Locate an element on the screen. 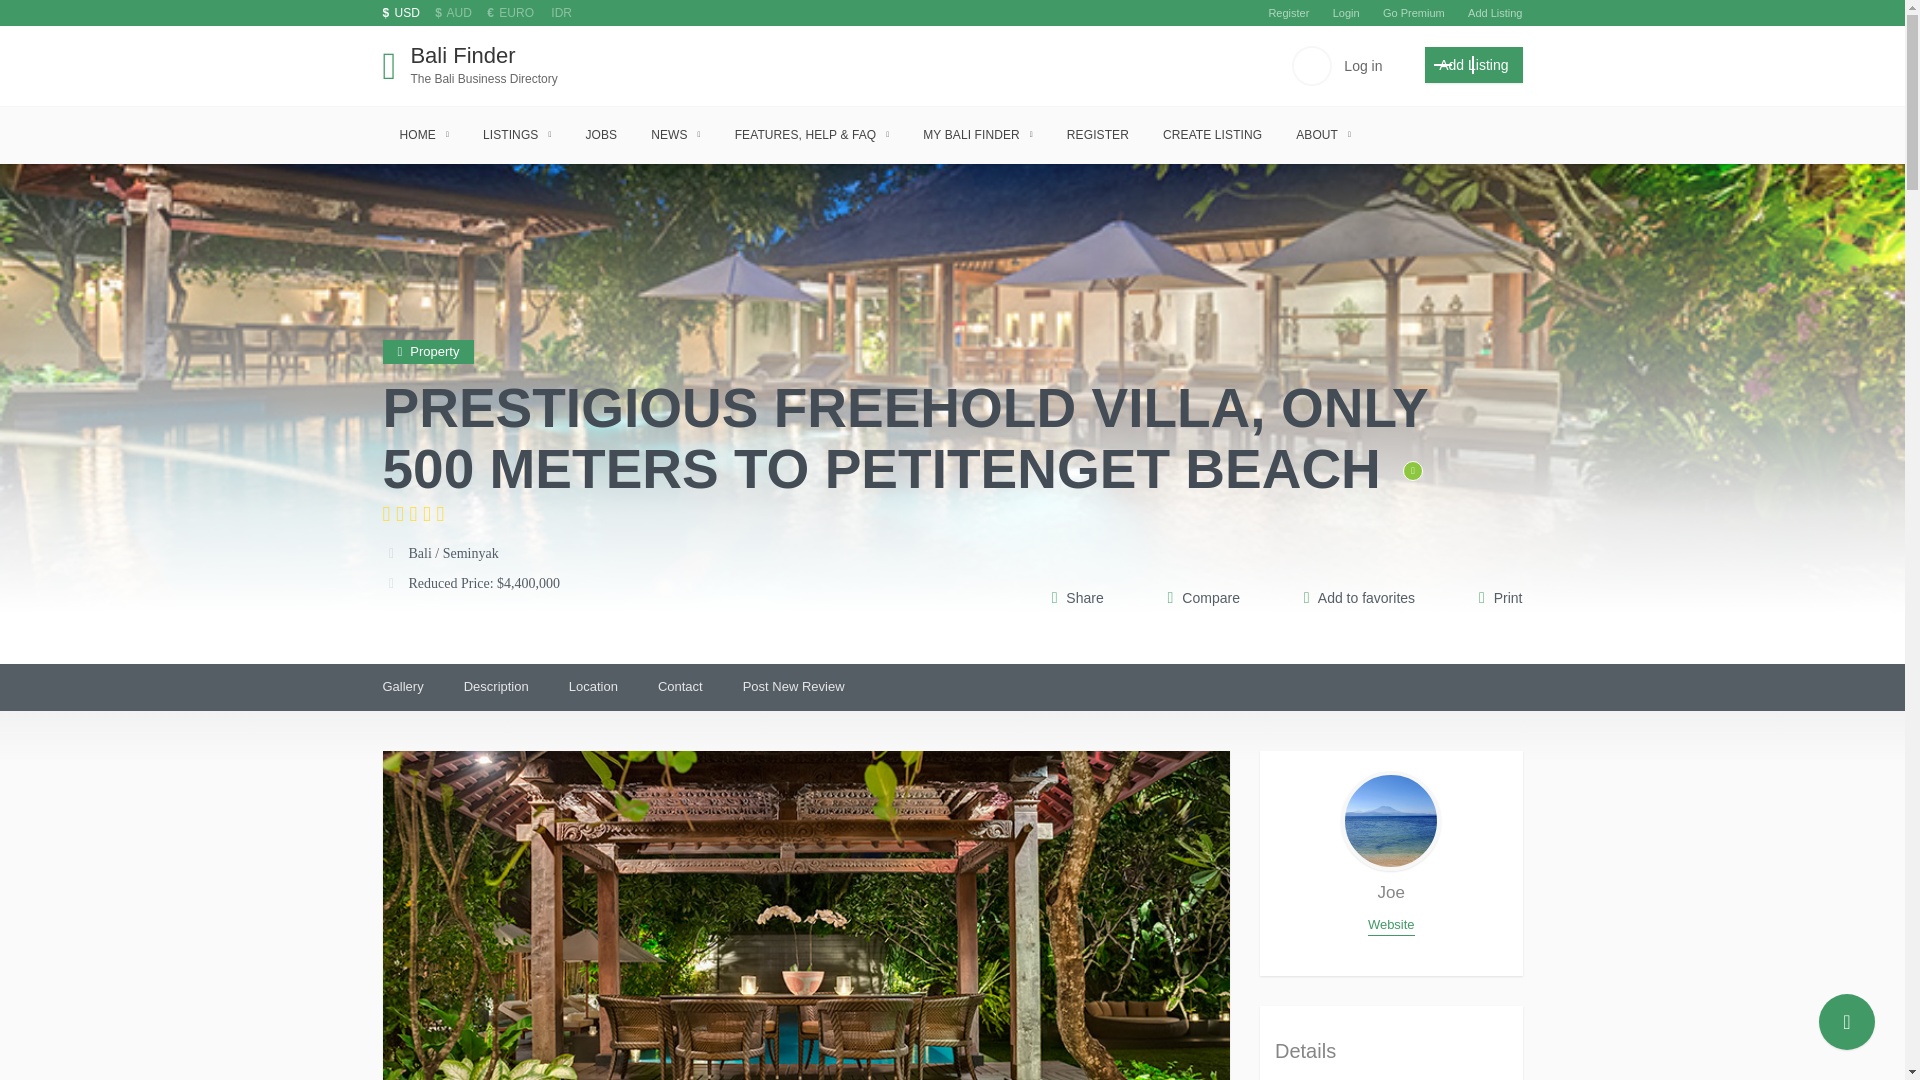 This screenshot has height=1080, width=1920. Add Listing is located at coordinates (560, 13).